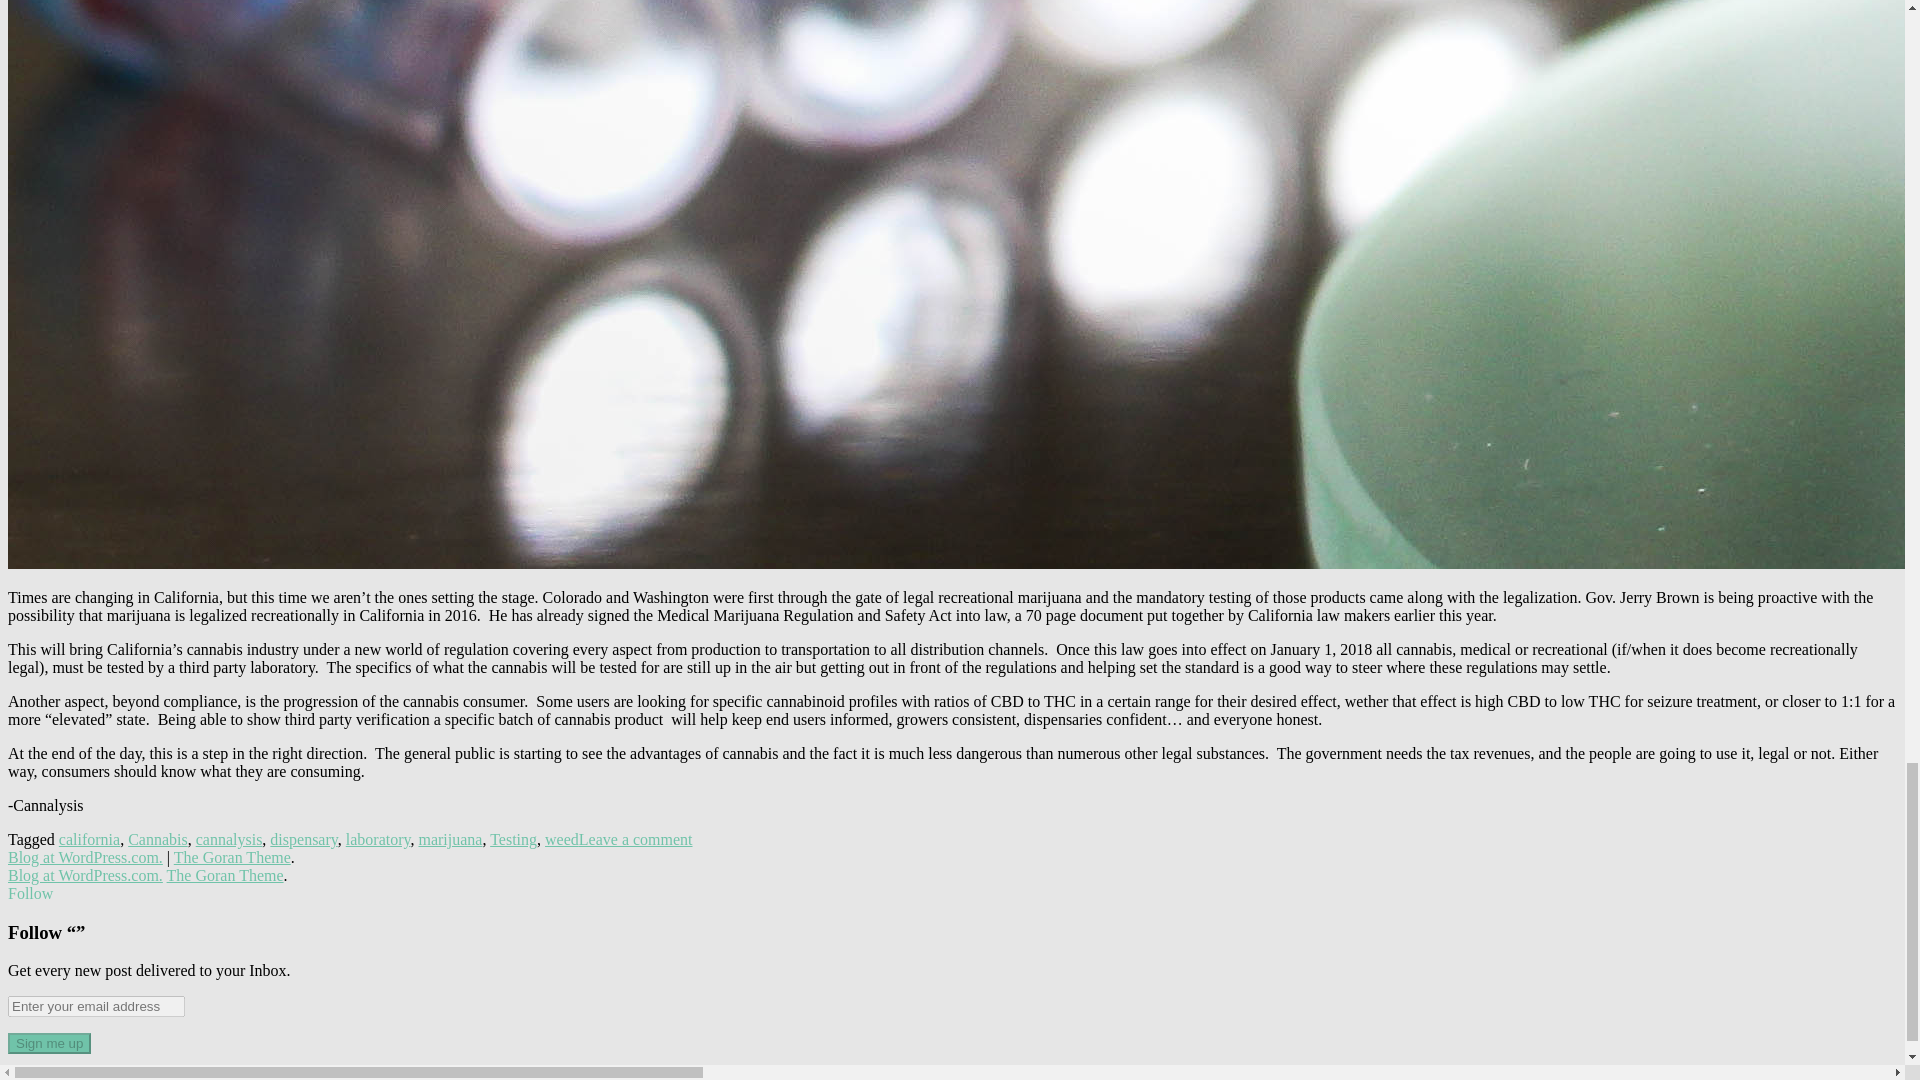 The height and width of the screenshot is (1080, 1920). Describe the element at coordinates (226, 876) in the screenshot. I see `The Goran Theme` at that location.